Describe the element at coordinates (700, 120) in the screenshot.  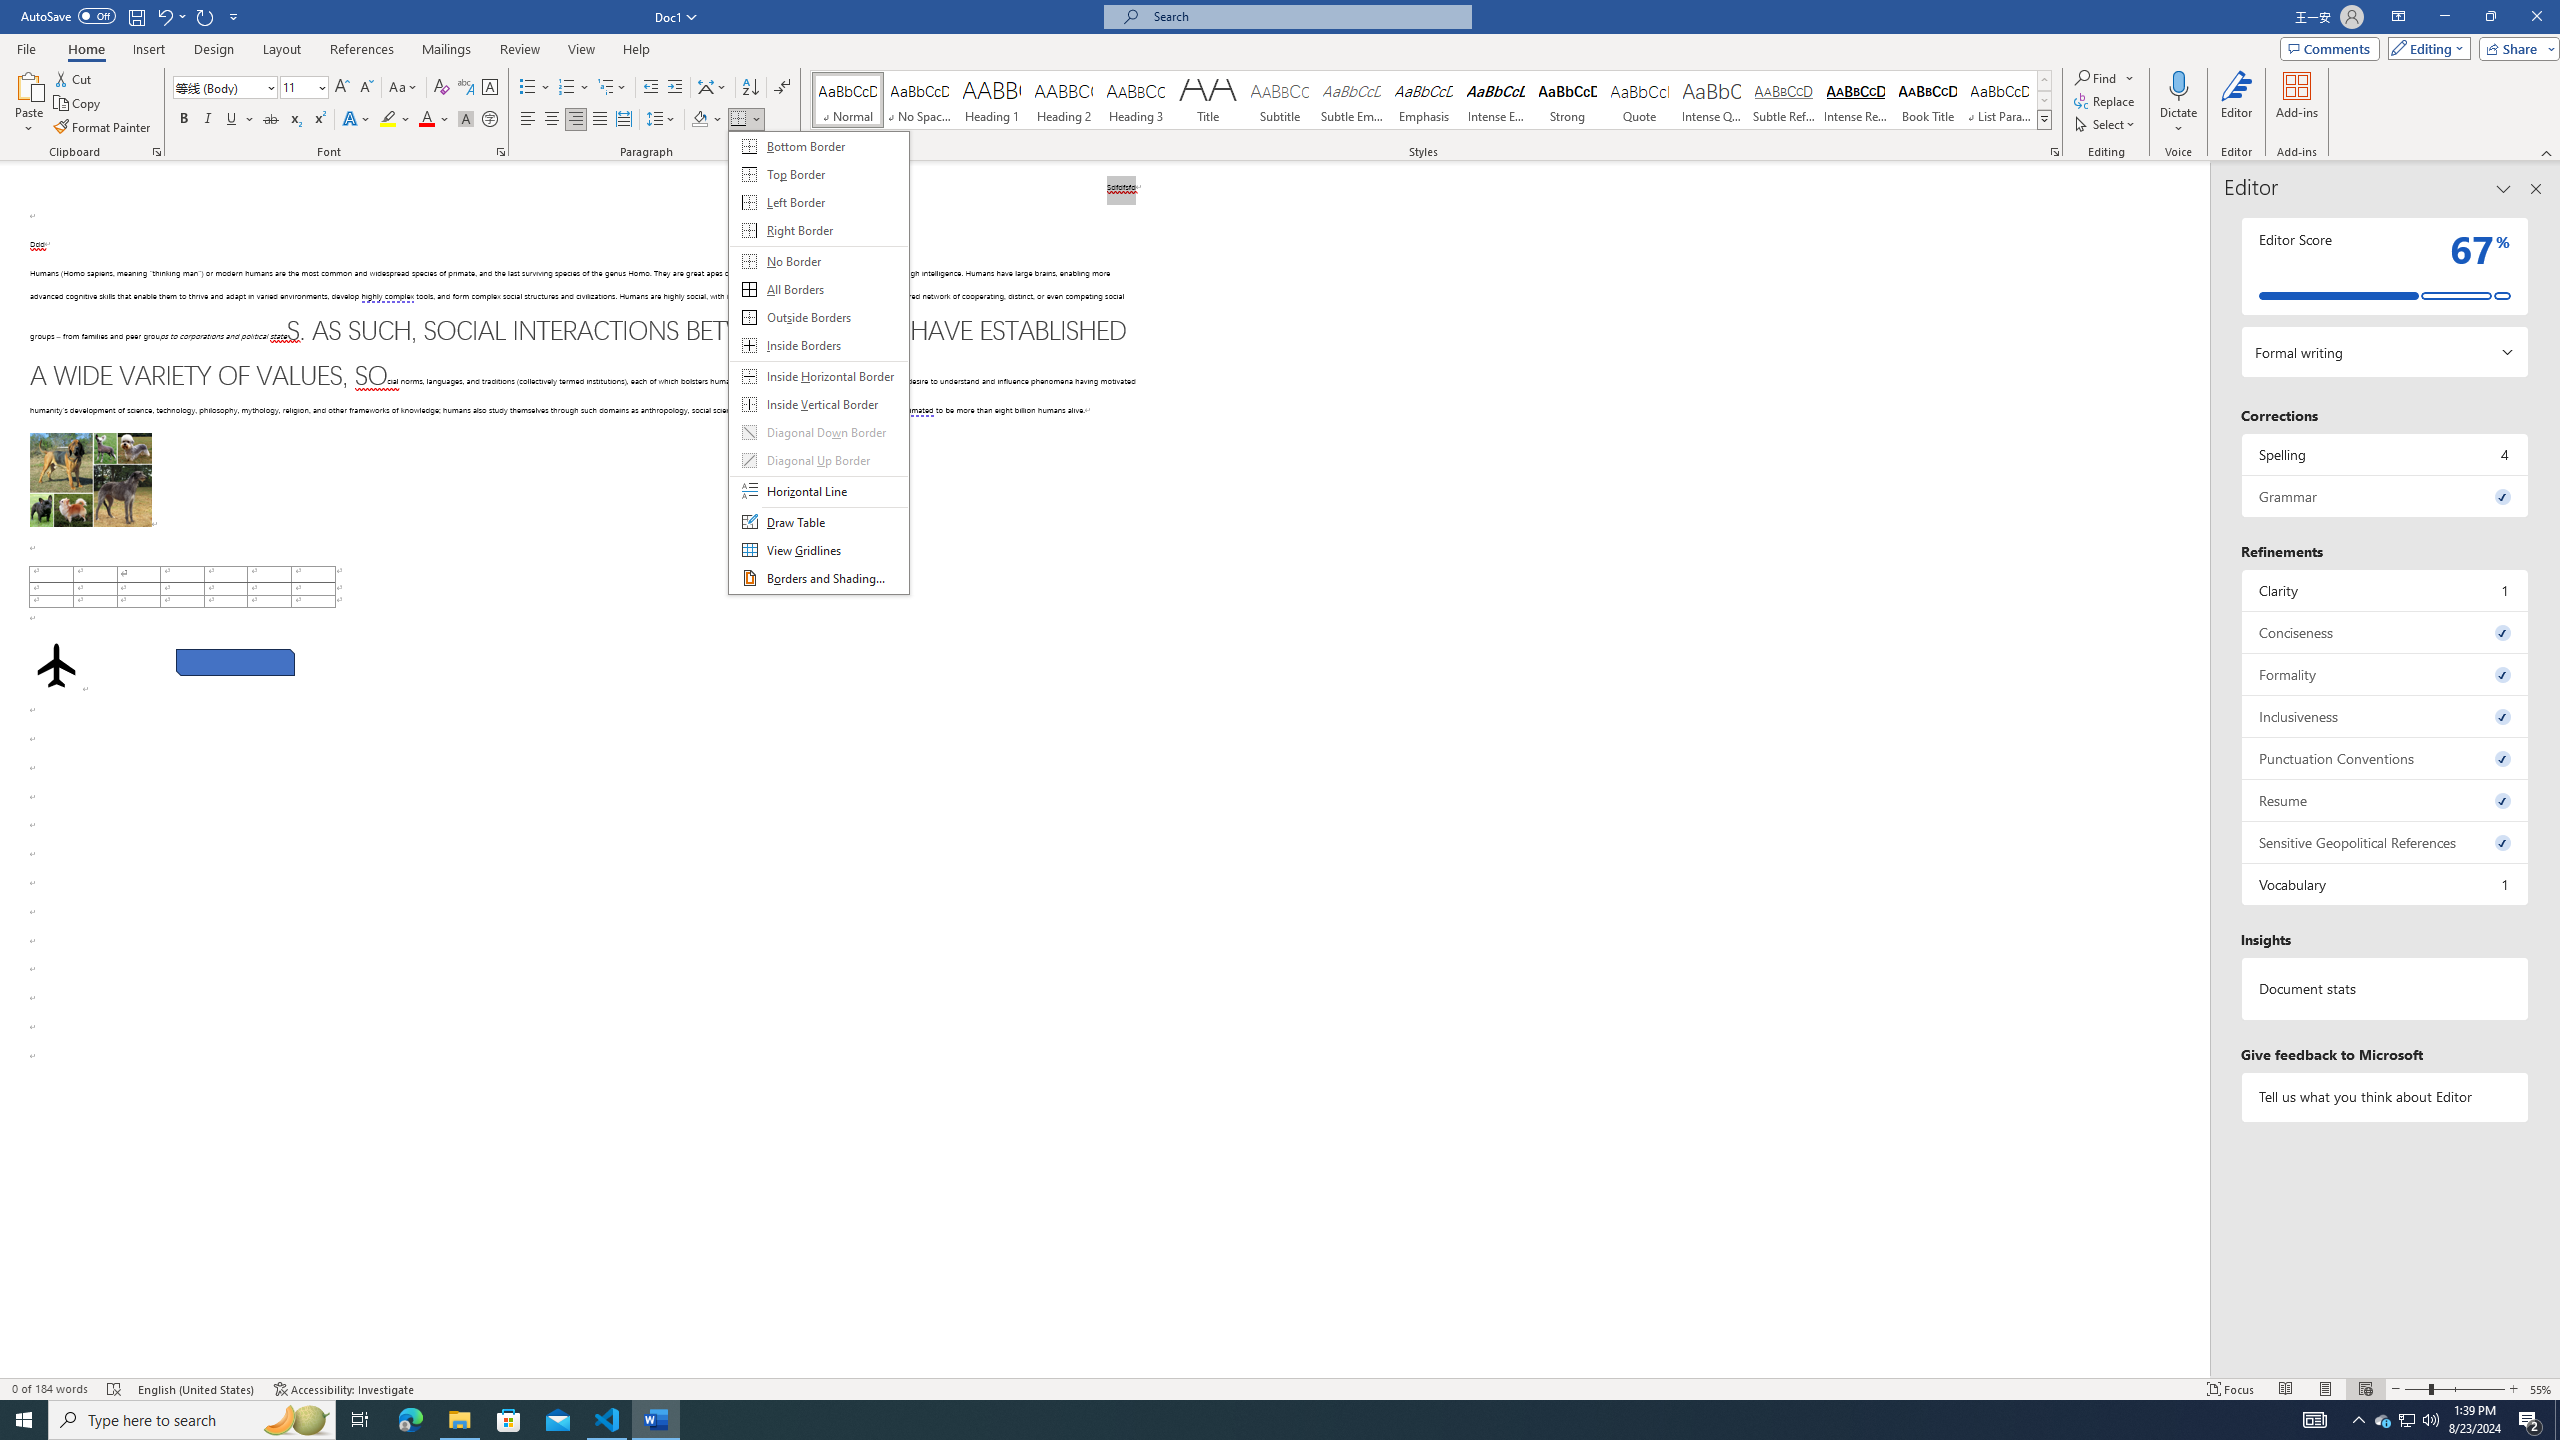
I see `Shading RGB(0, 0, 0)` at that location.